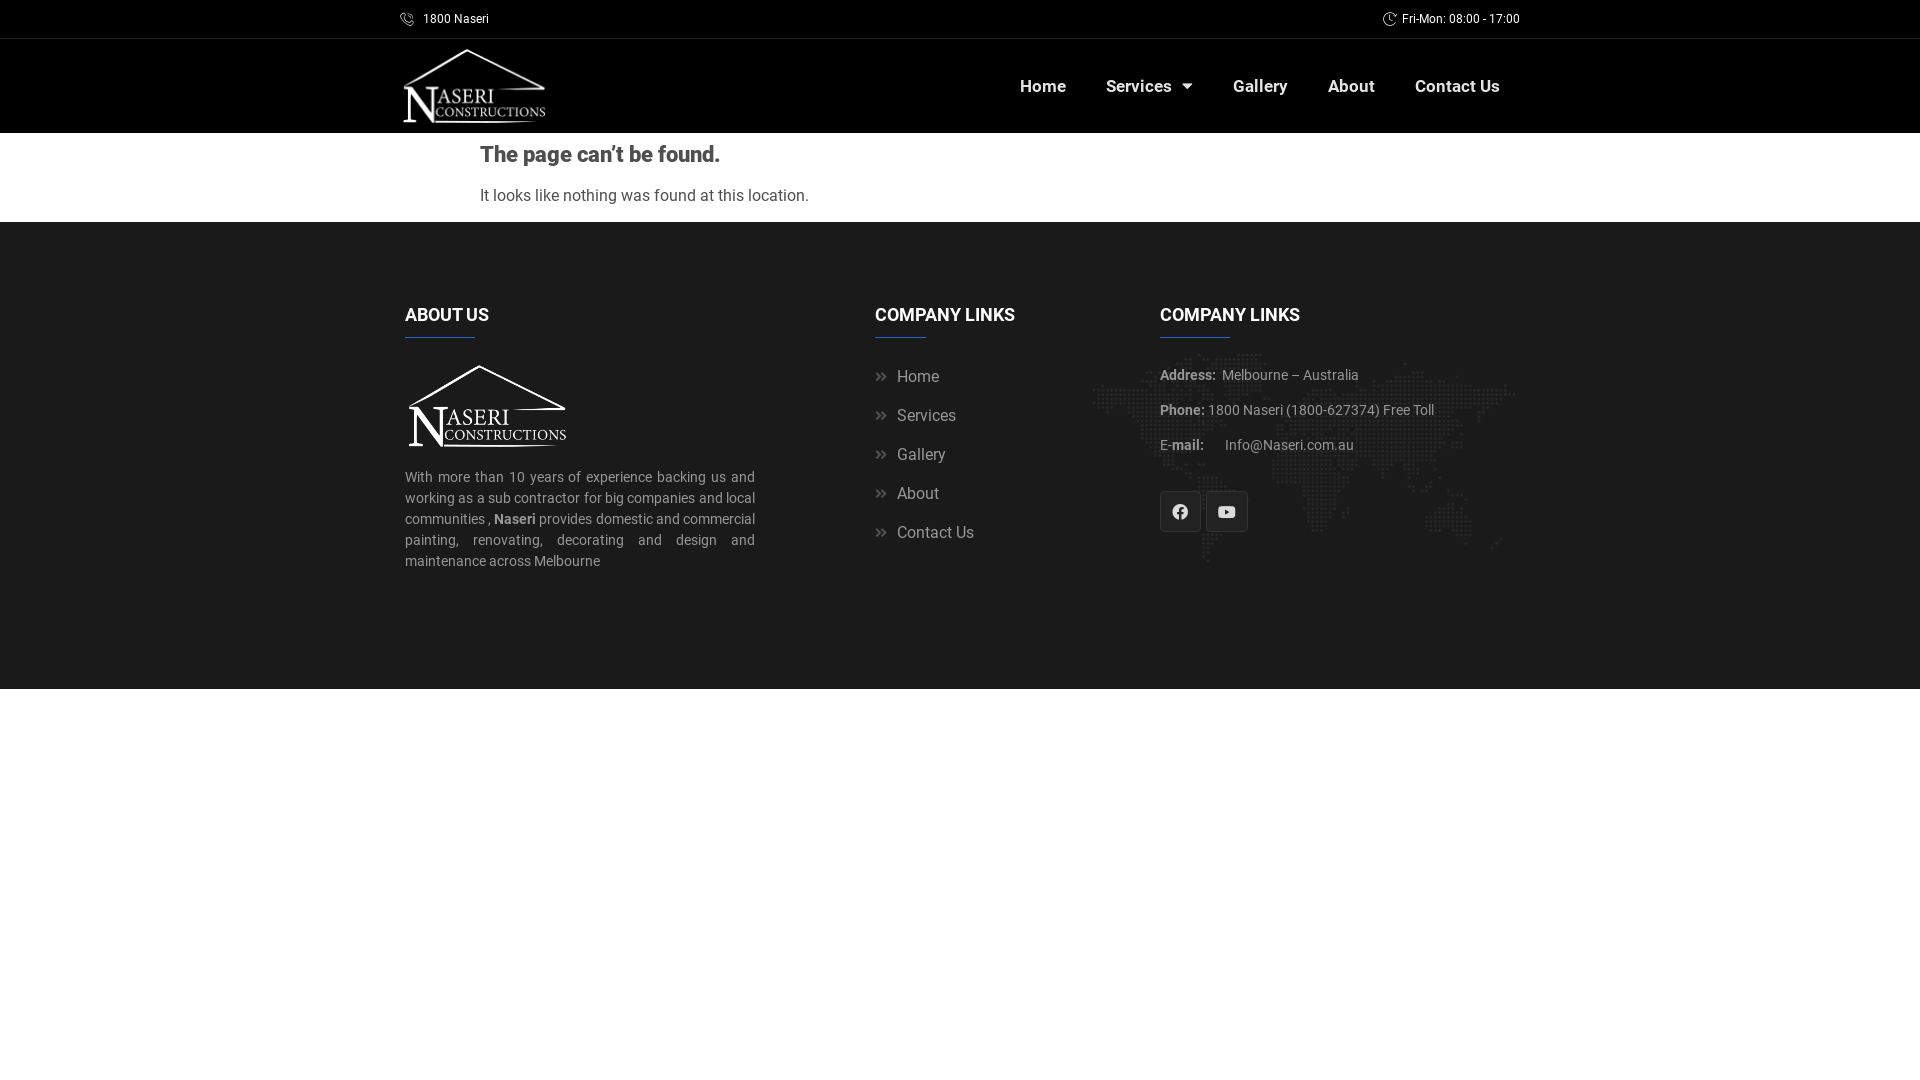 The height and width of the screenshot is (1080, 1920). I want to click on 1800 Naseri, so click(580, 19).